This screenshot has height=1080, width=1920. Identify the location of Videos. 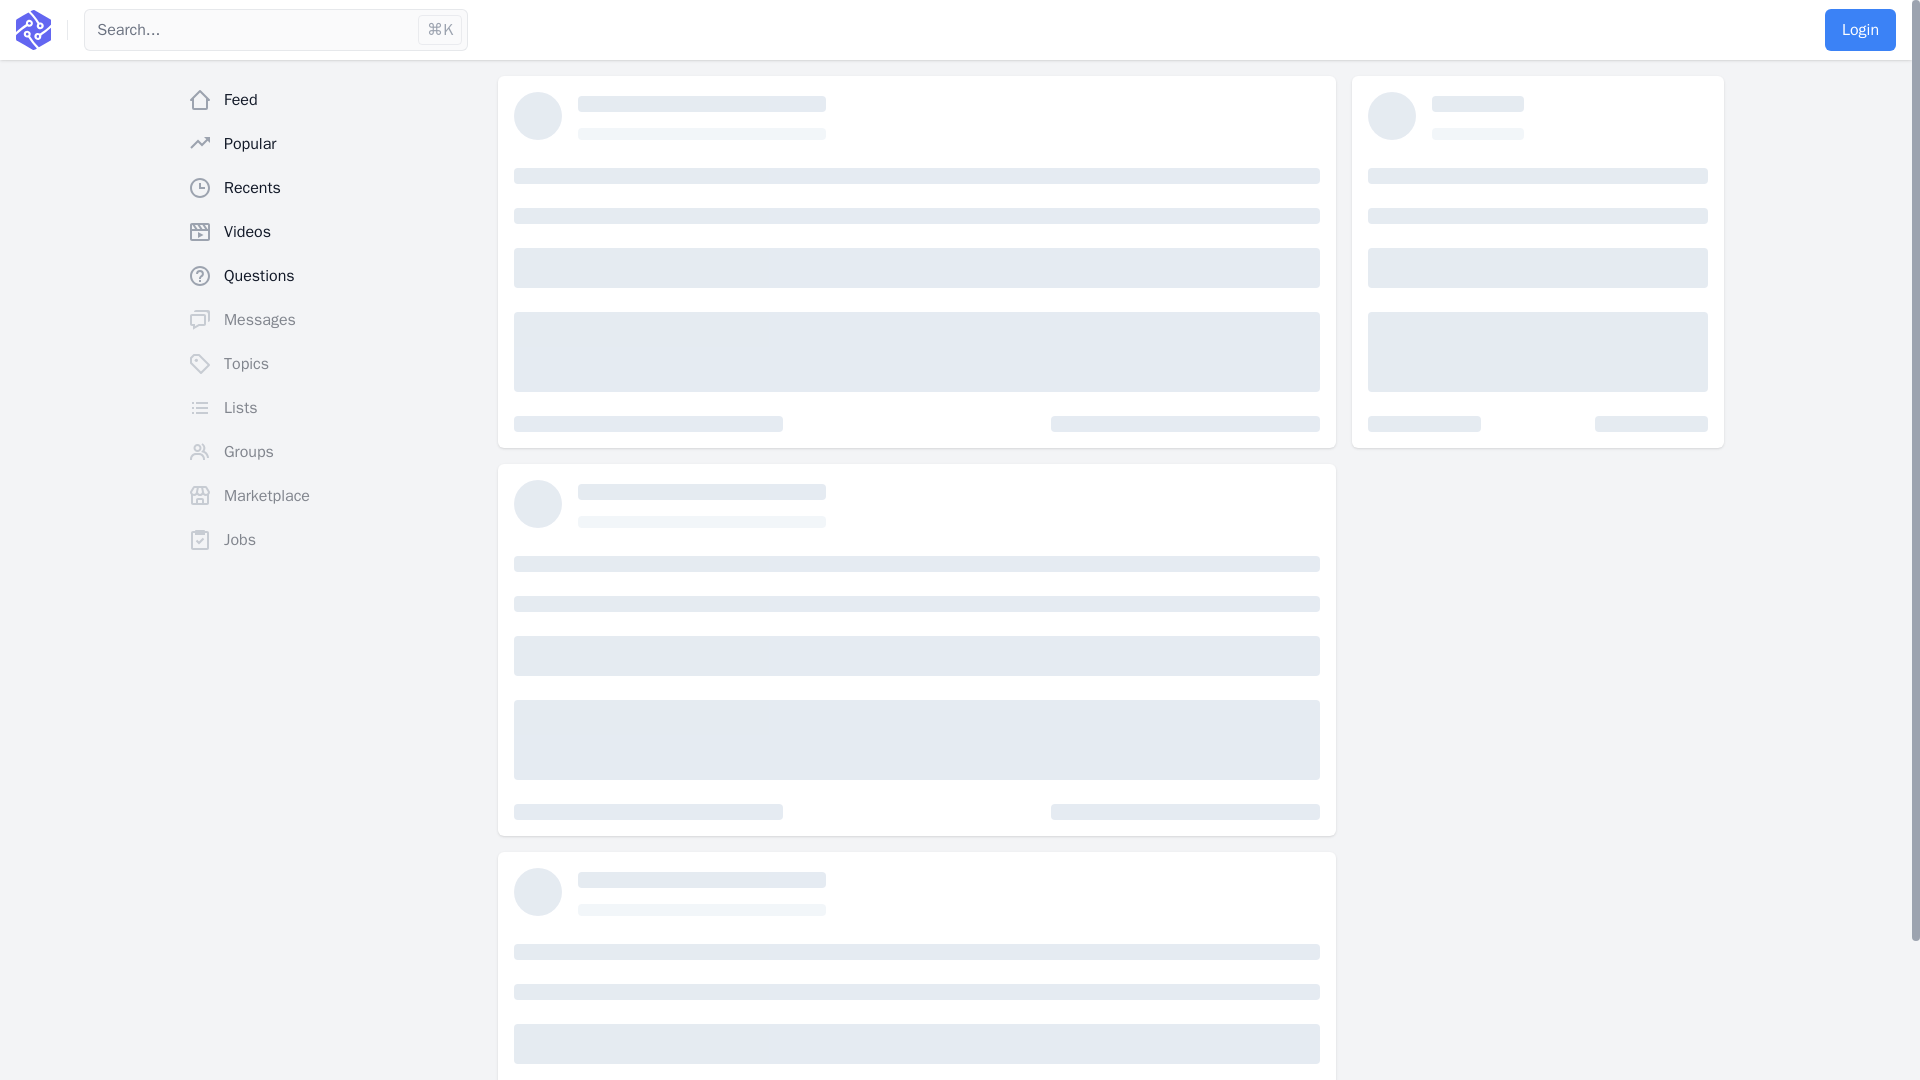
(334, 231).